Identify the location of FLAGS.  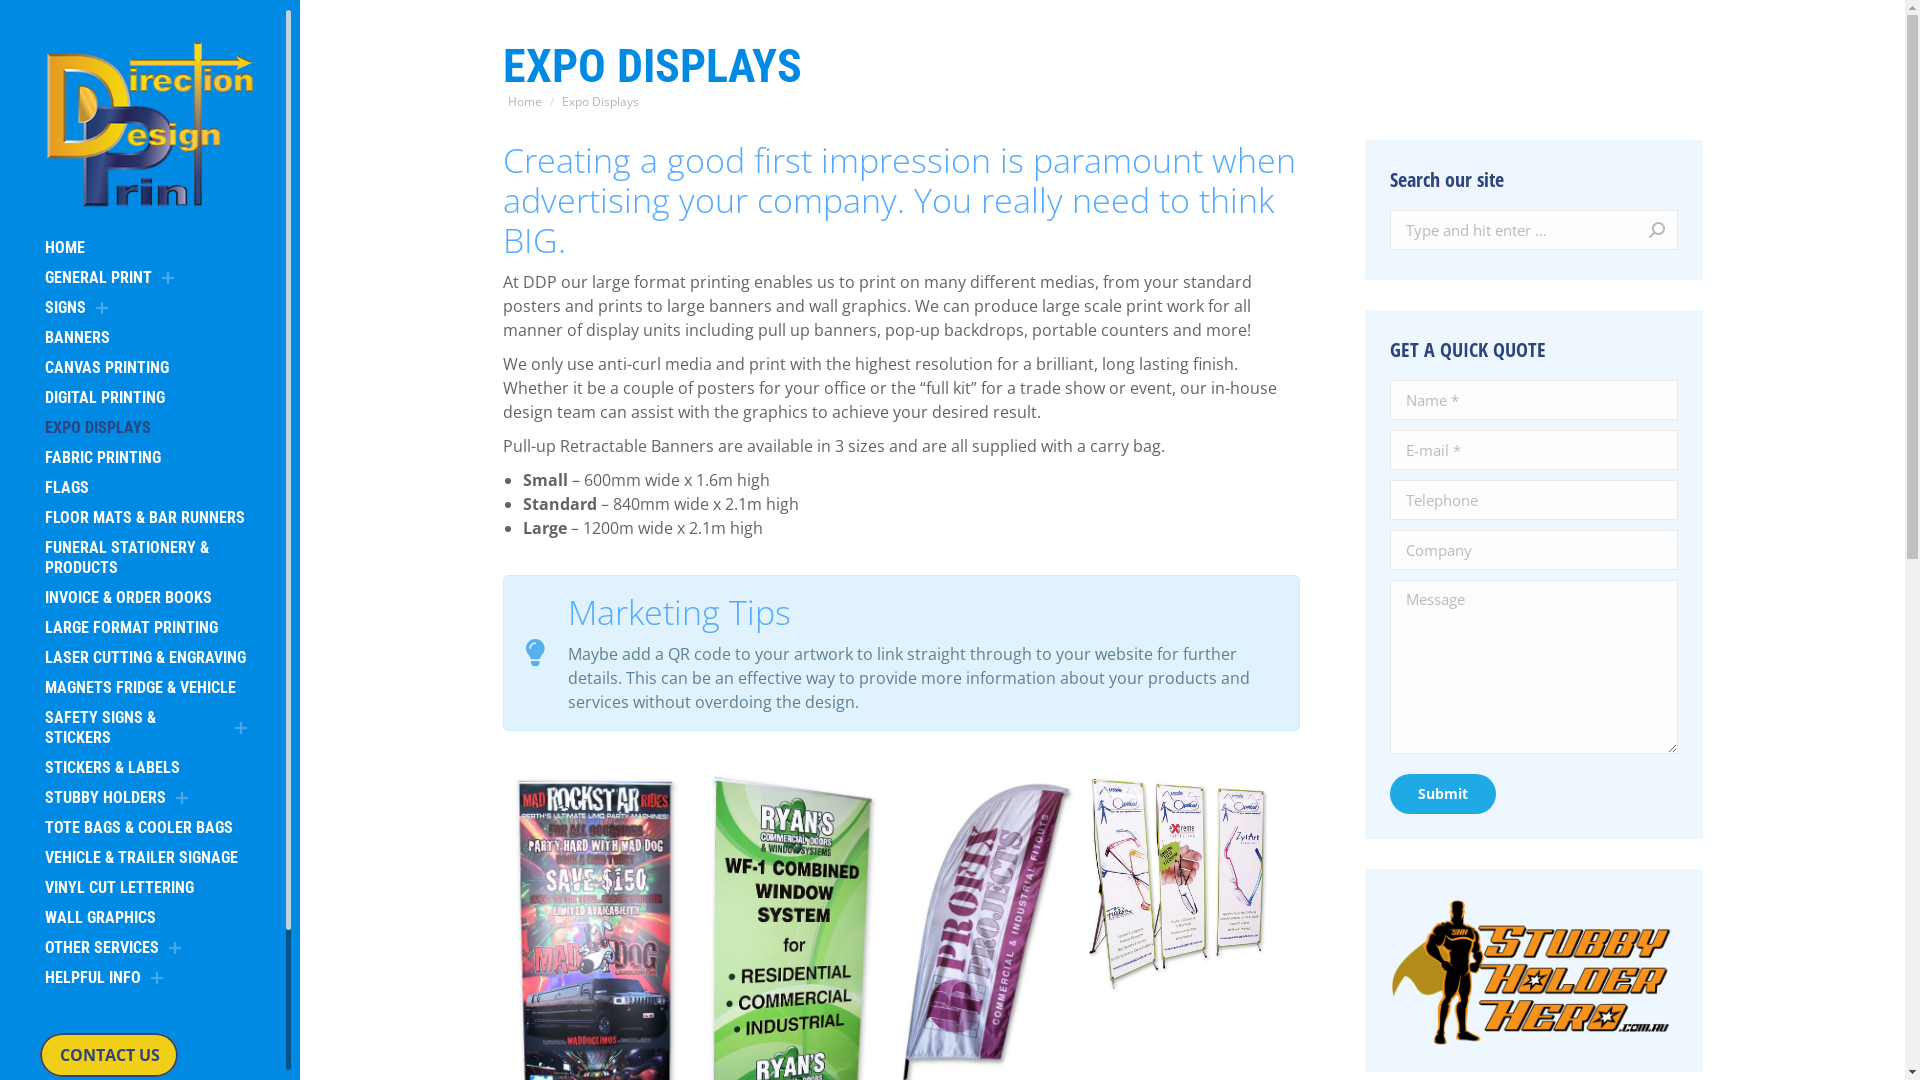
(67, 488).